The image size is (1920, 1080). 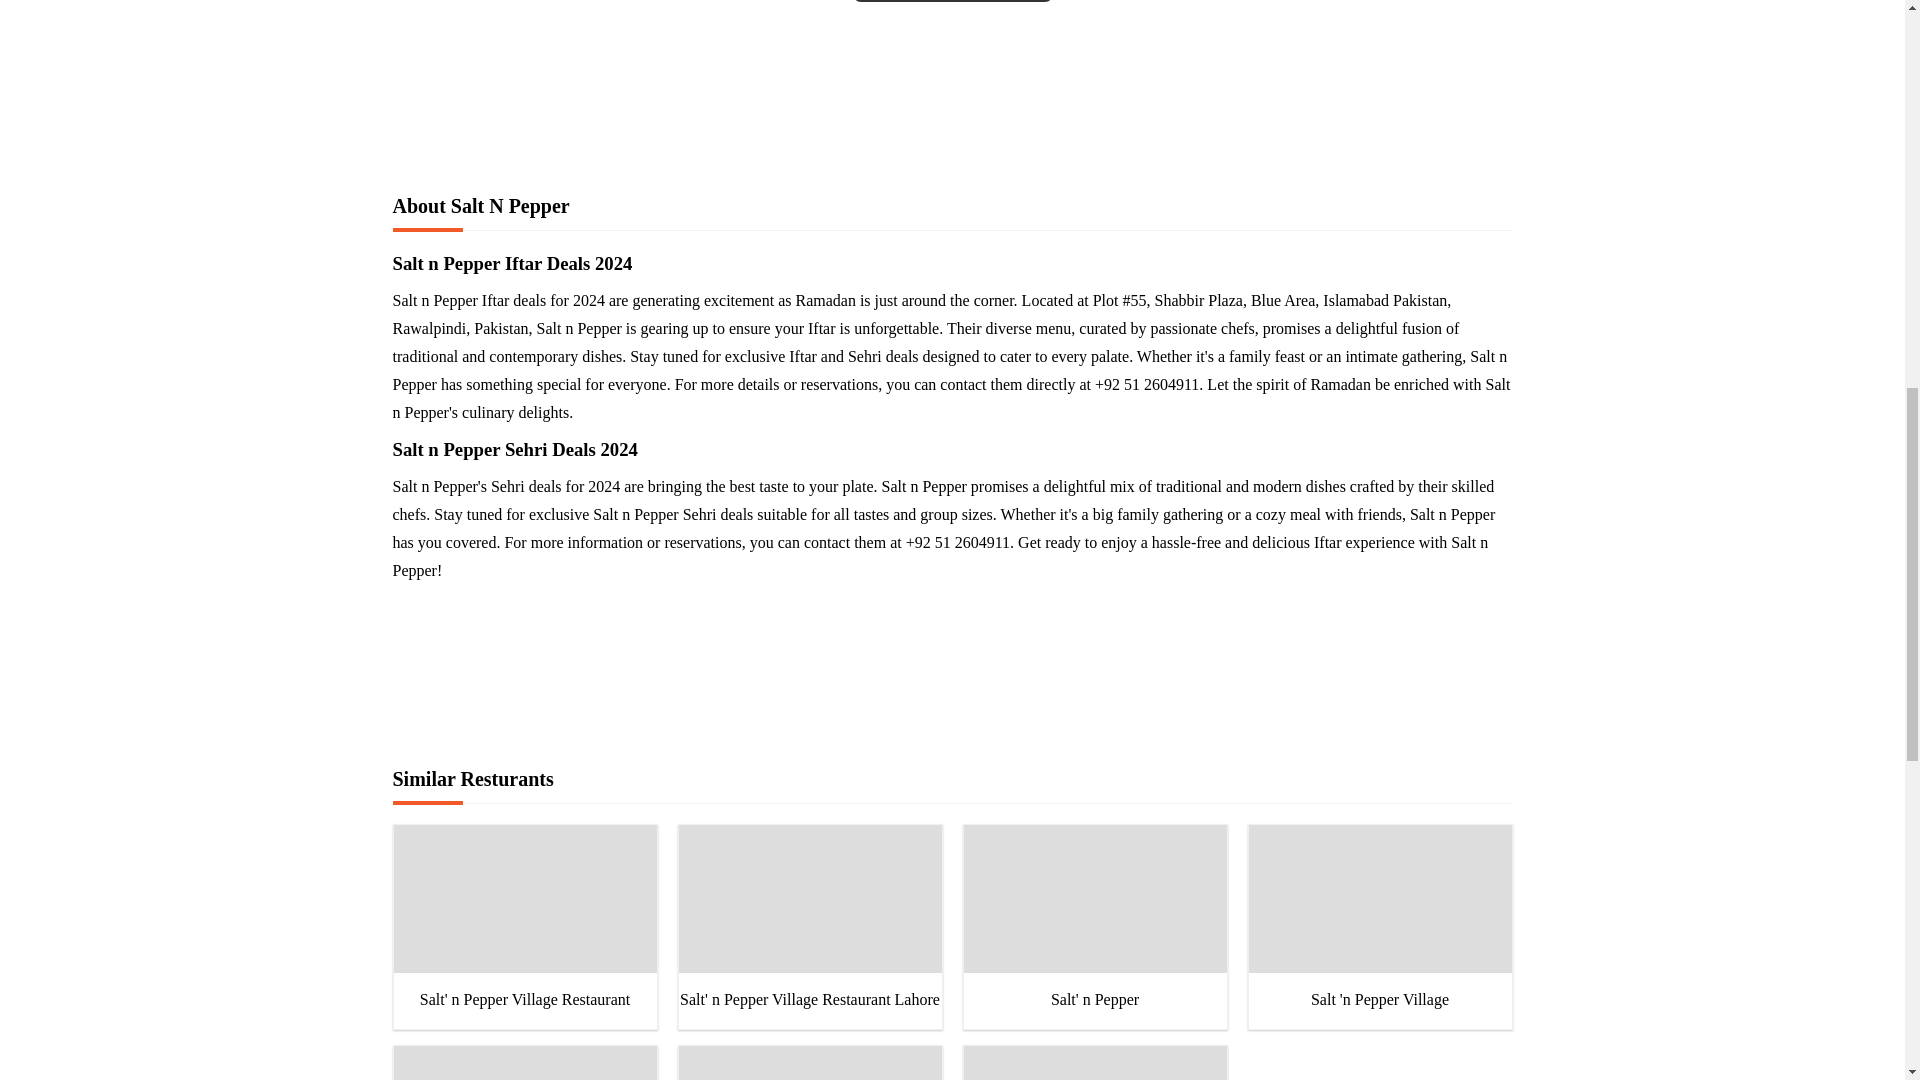 I want to click on Salt'n'Pepper, so click(x=524, y=1063).